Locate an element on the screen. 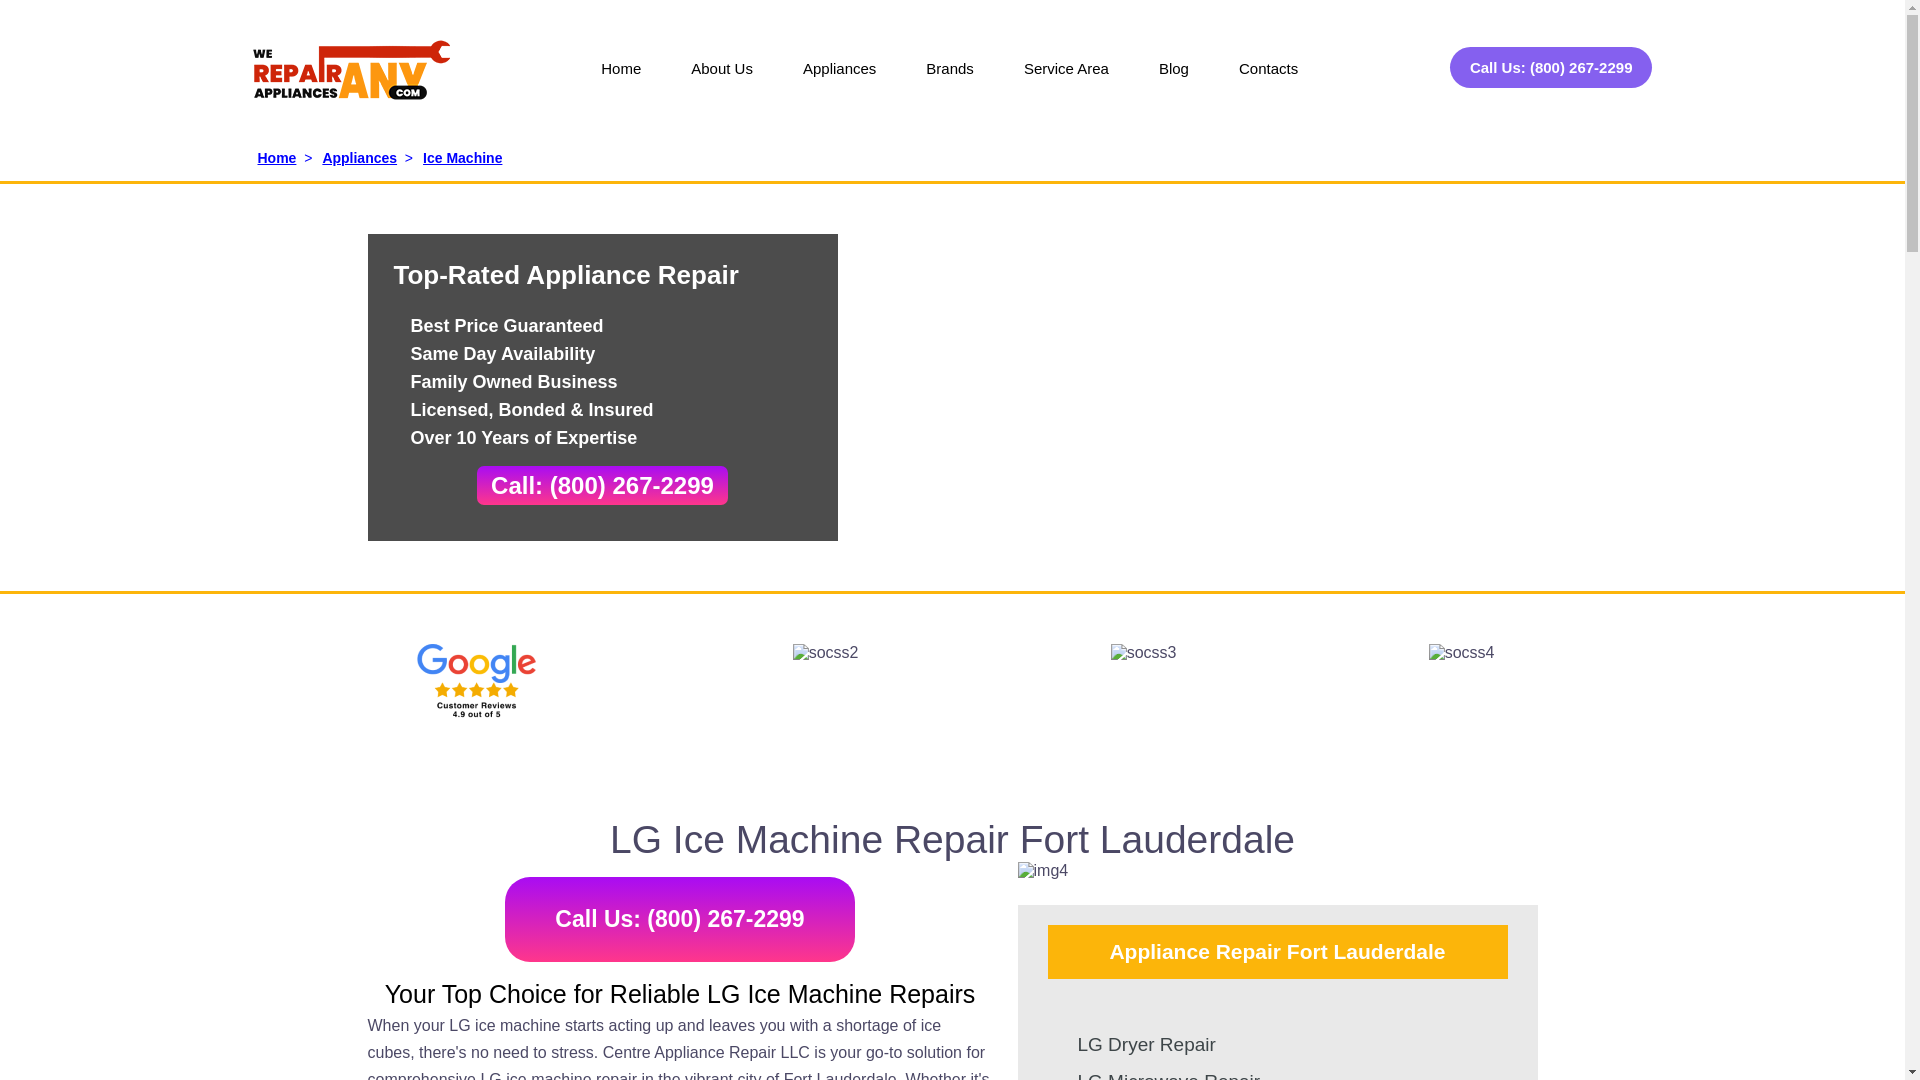 Image resolution: width=1920 pixels, height=1080 pixels. Brands is located at coordinates (949, 82).